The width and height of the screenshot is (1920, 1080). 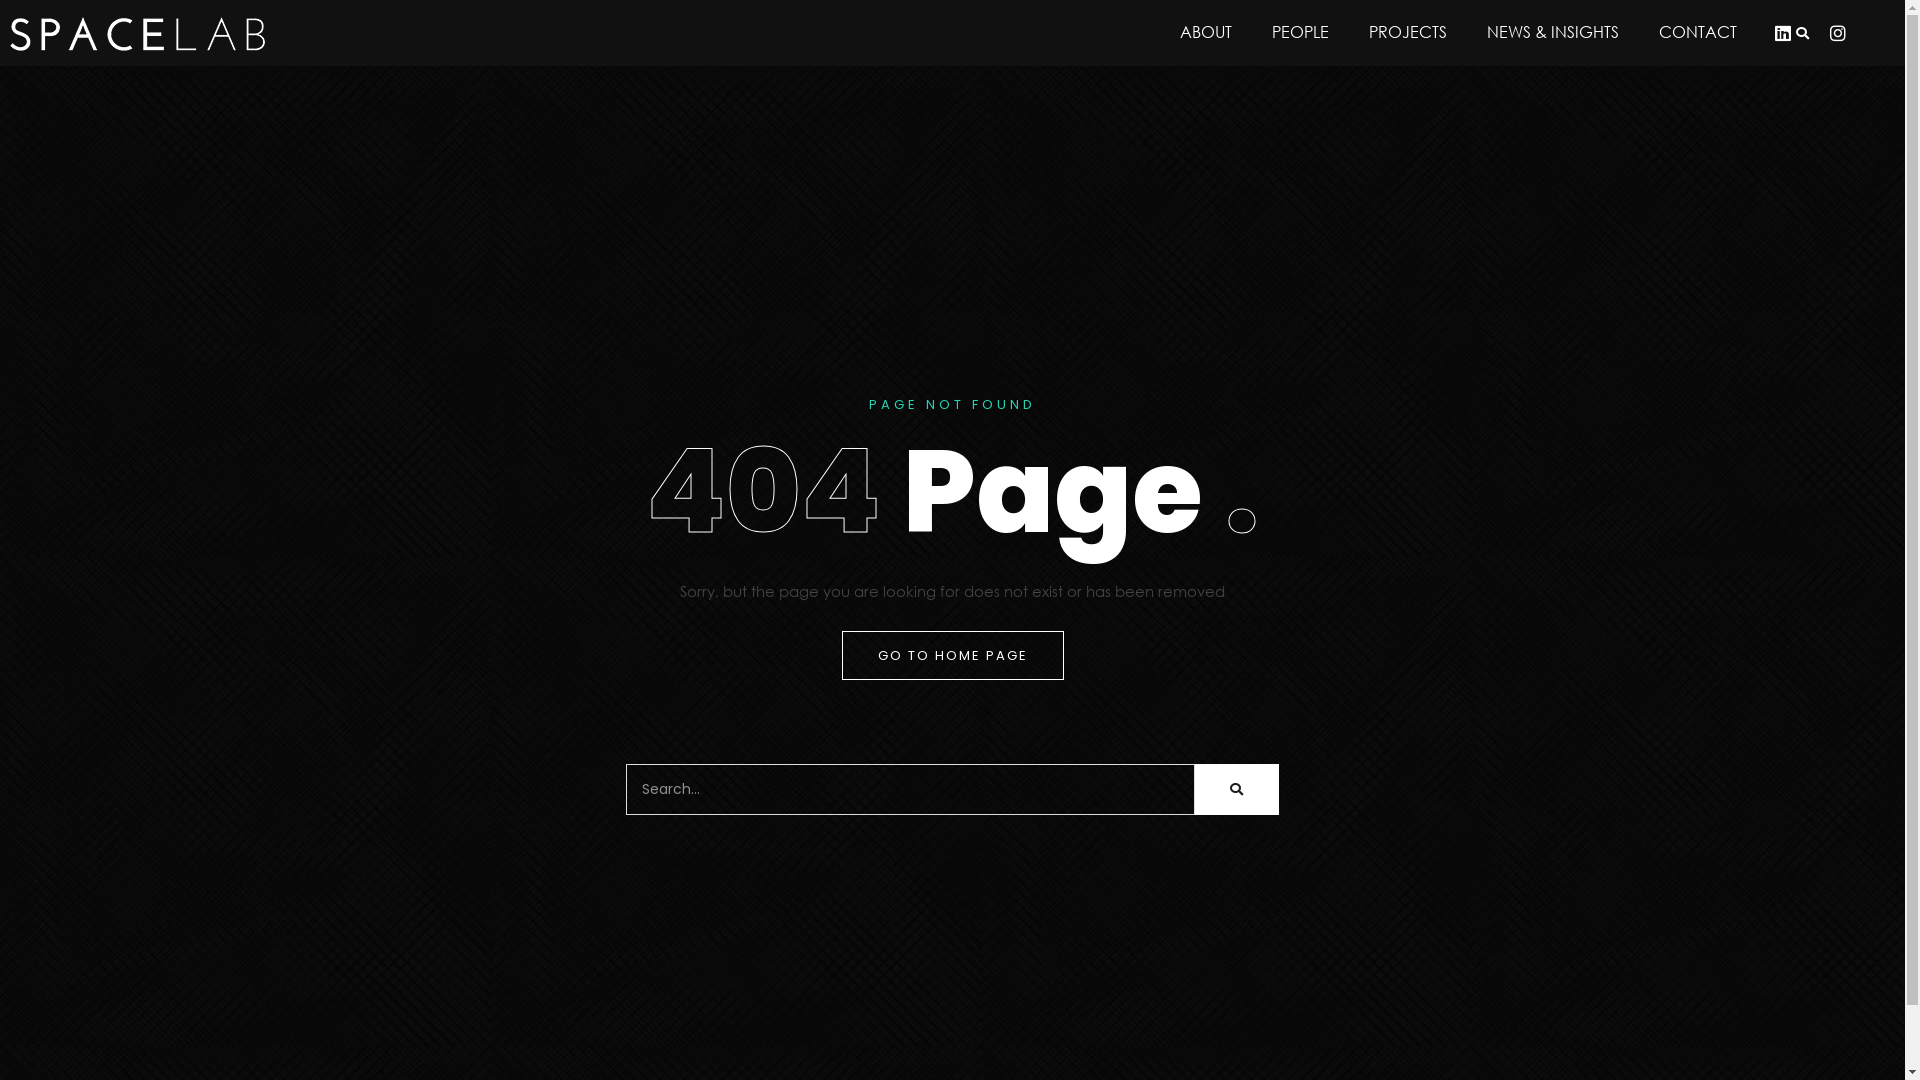 I want to click on PEOPLE, so click(x=1300, y=32).